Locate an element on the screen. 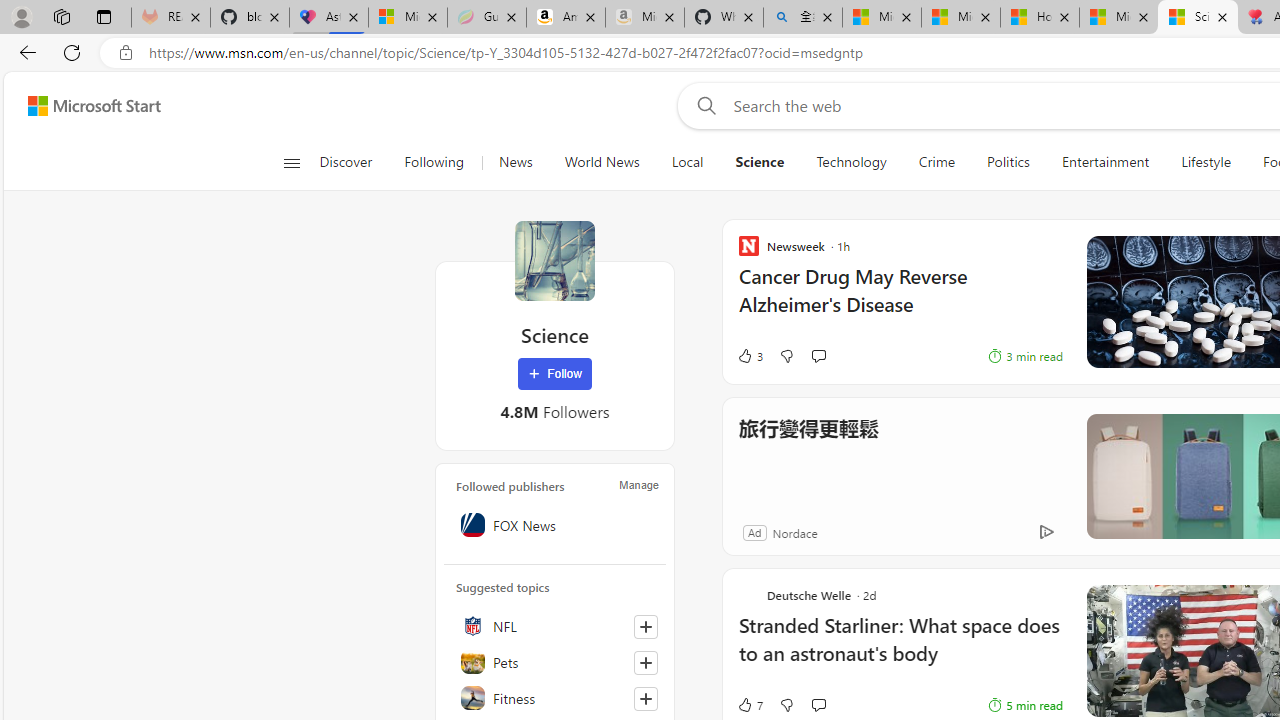 This screenshot has height=720, width=1280. FOX News is located at coordinates (555, 525).